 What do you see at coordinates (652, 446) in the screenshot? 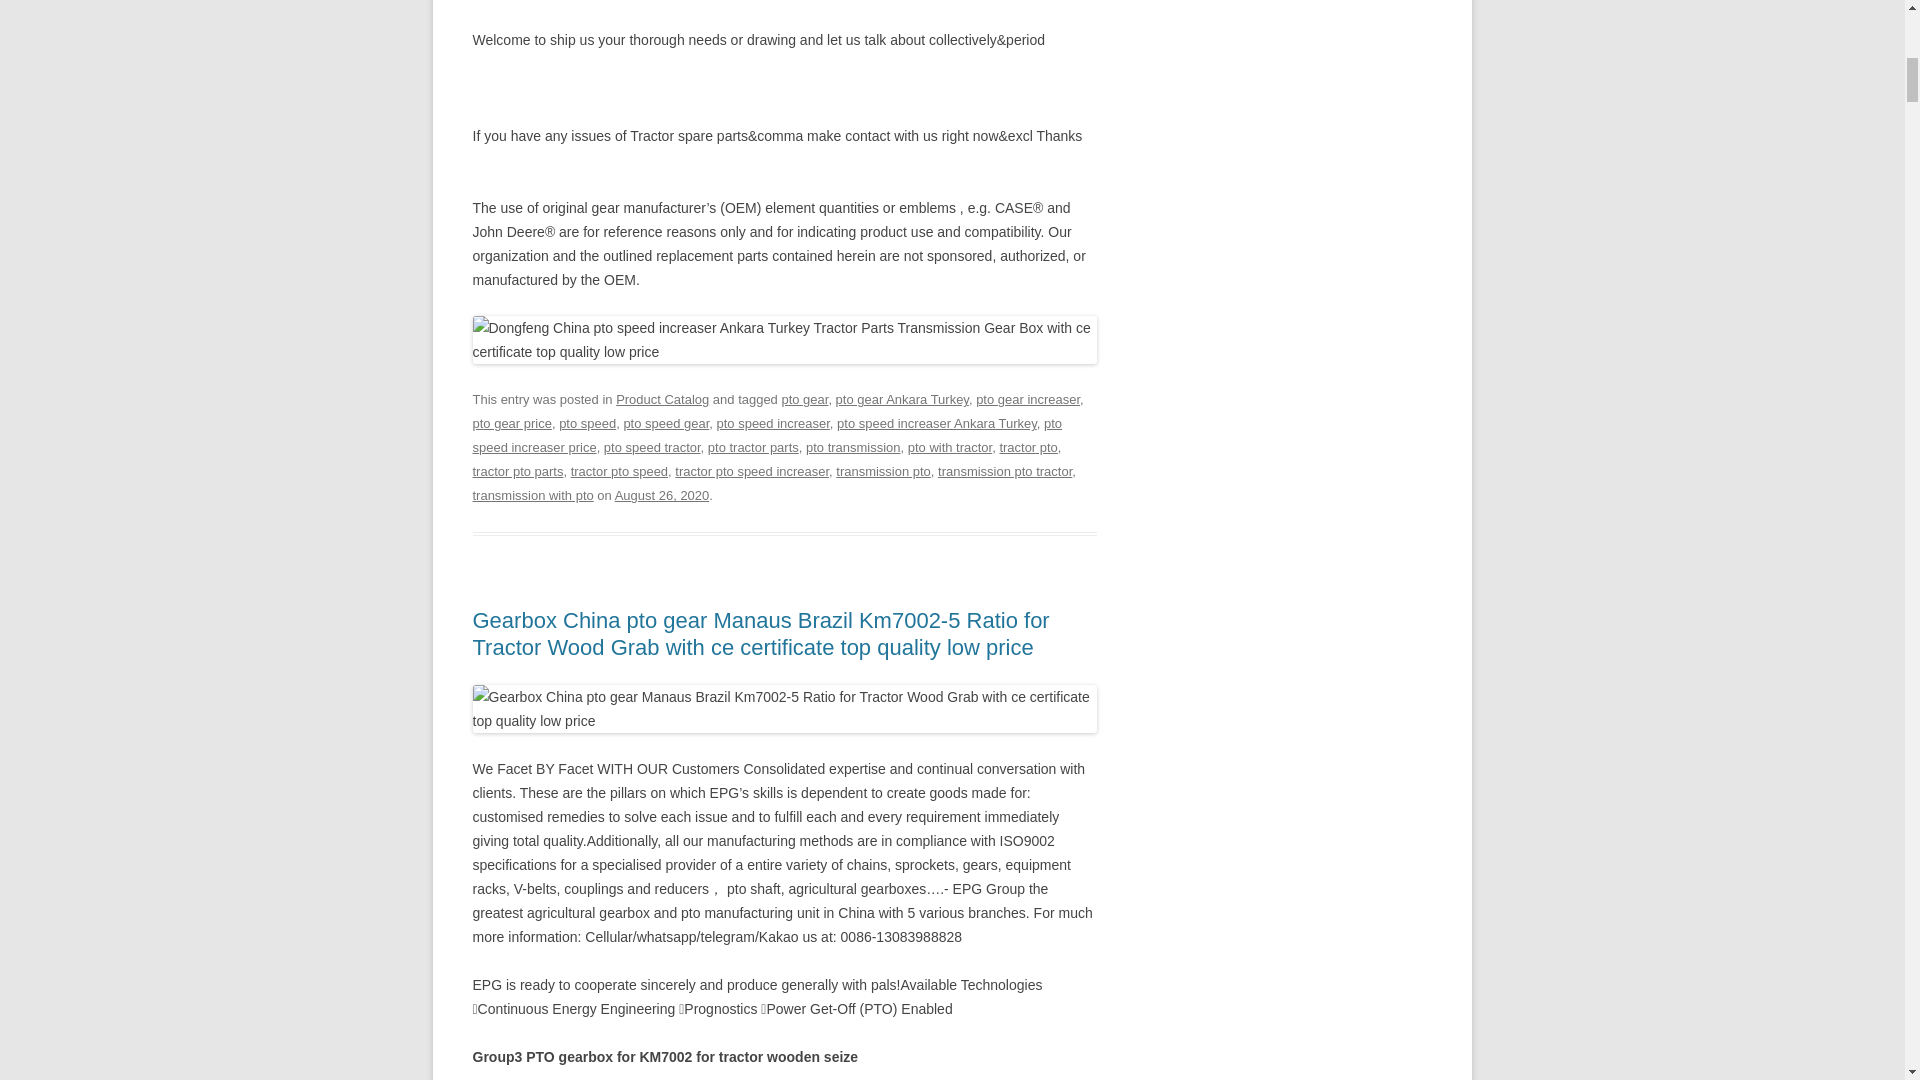
I see `pto speed tractor` at bounding box center [652, 446].